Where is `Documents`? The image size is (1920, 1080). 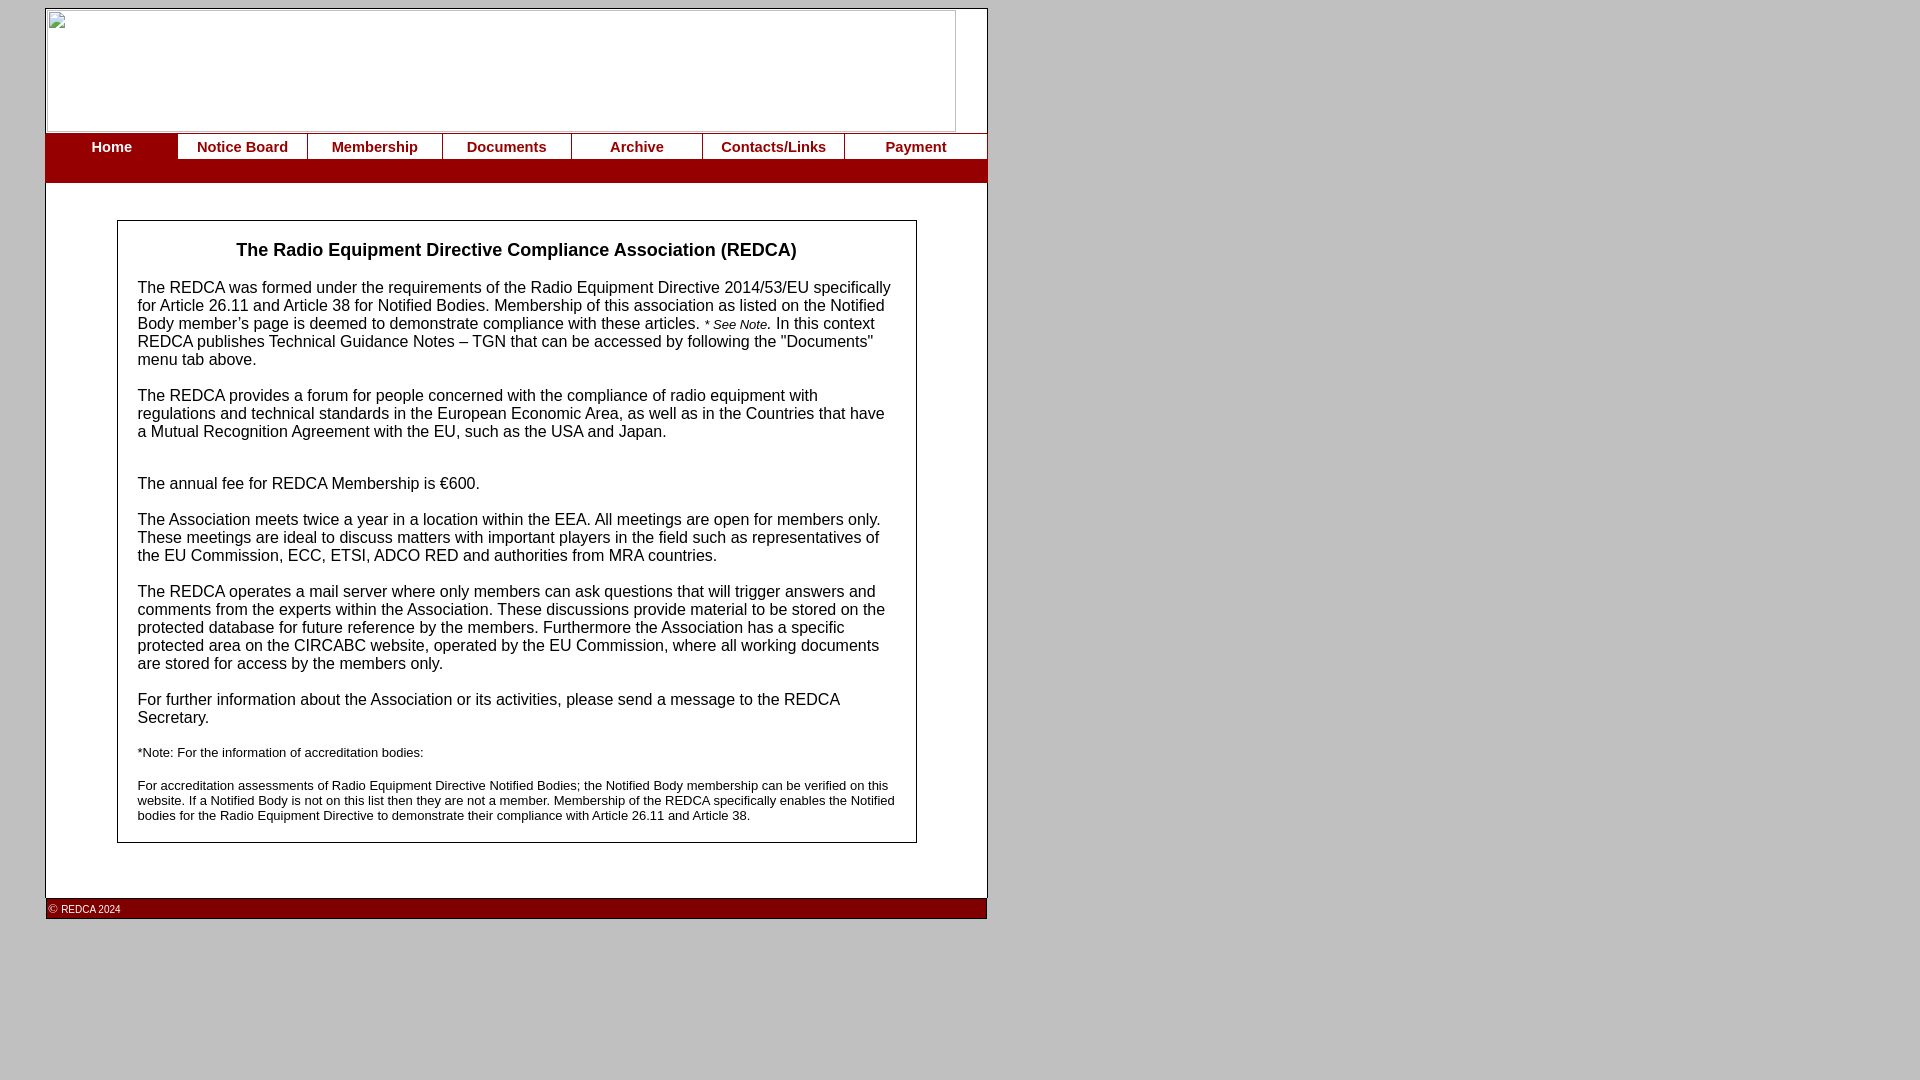 Documents is located at coordinates (506, 146).